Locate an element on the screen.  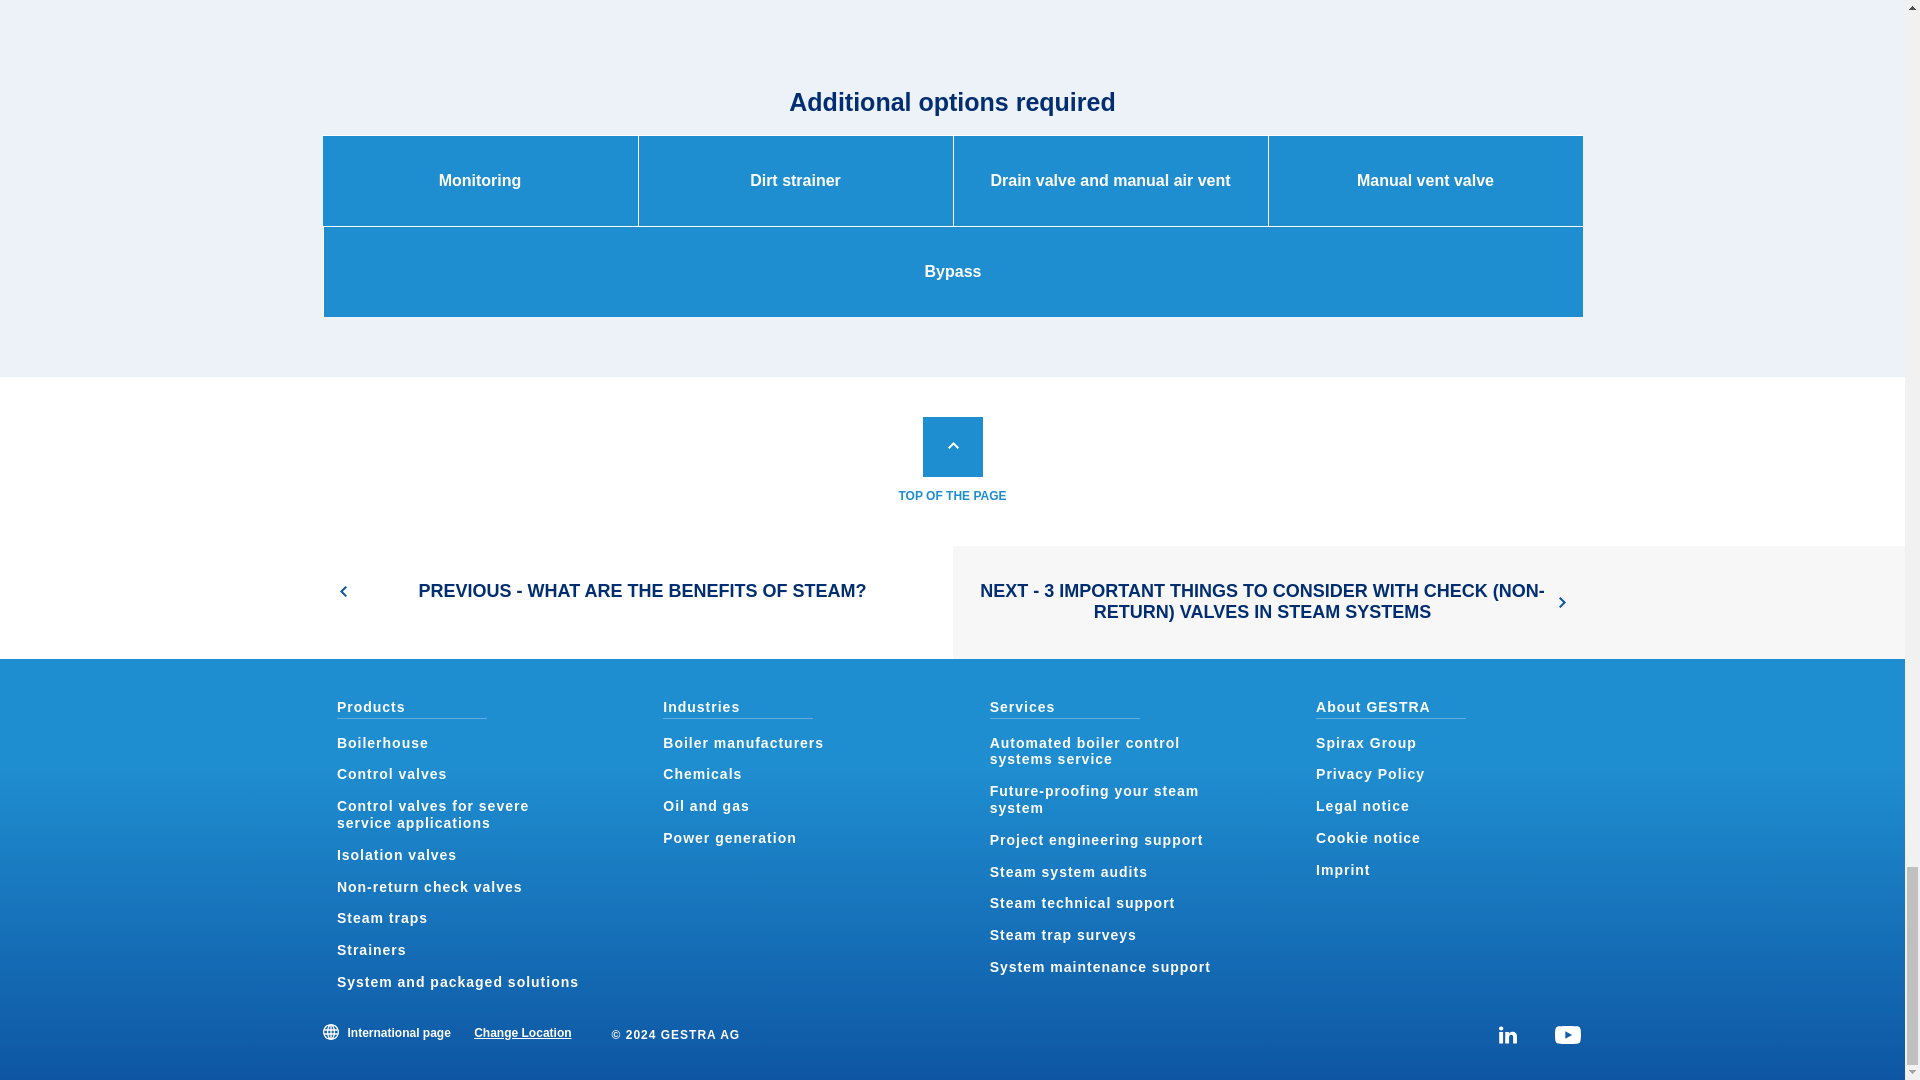
Boilerhouse is located at coordinates (382, 742).